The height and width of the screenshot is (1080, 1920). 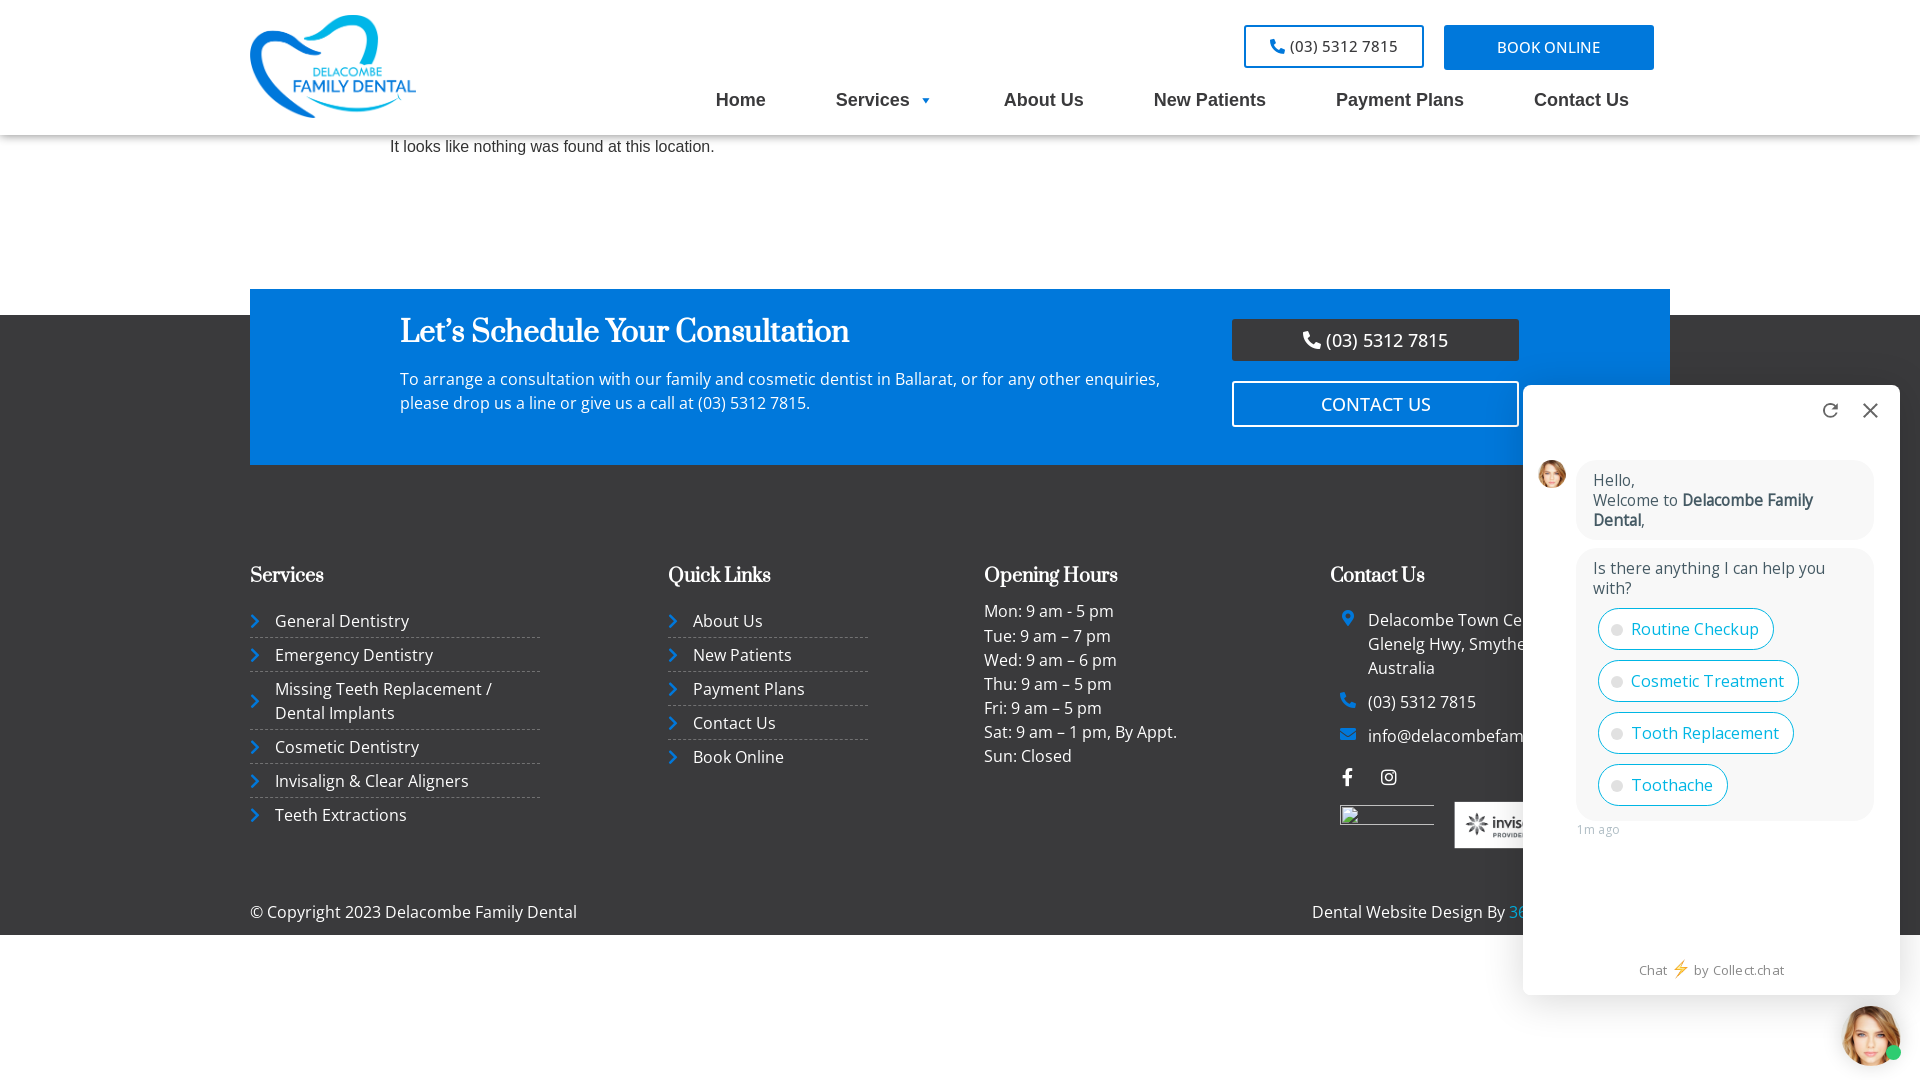 I want to click on About Us, so click(x=768, y=621).